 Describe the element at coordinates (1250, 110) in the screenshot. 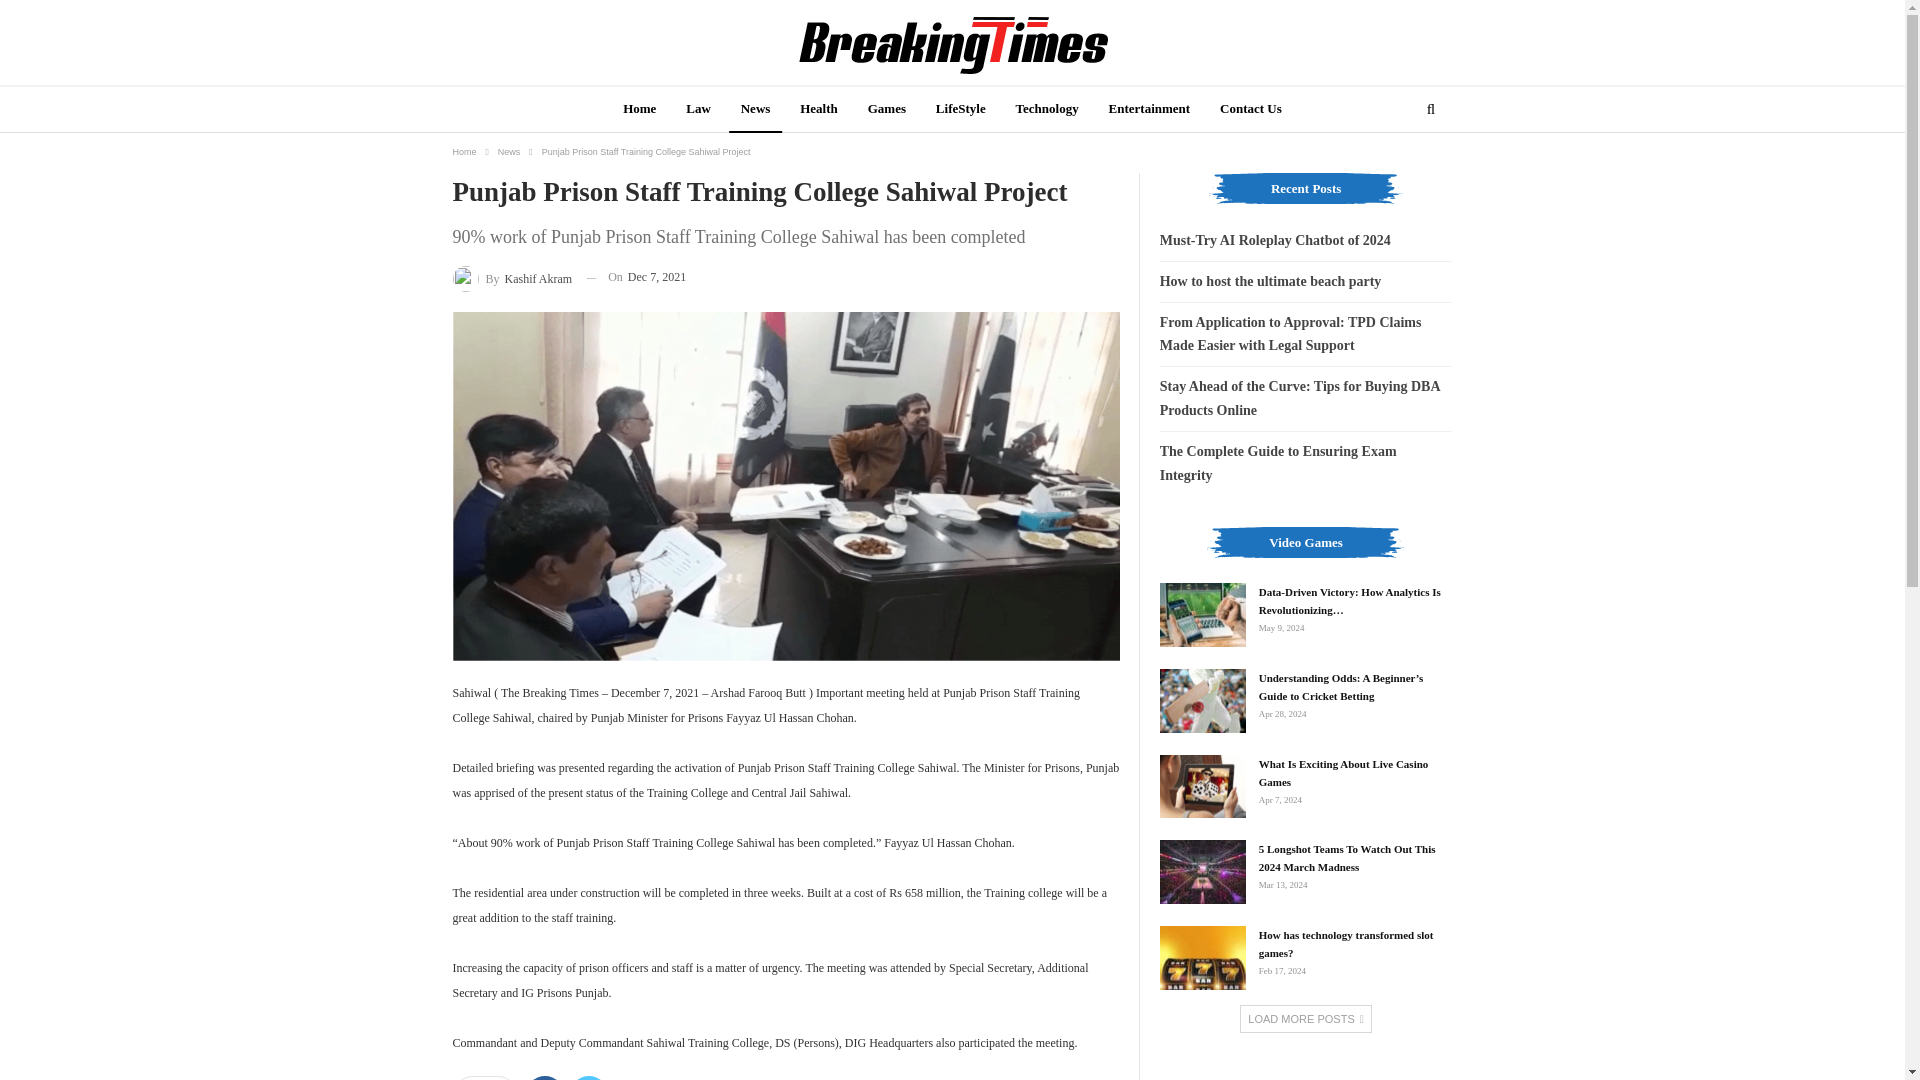

I see `Contact Us` at that location.